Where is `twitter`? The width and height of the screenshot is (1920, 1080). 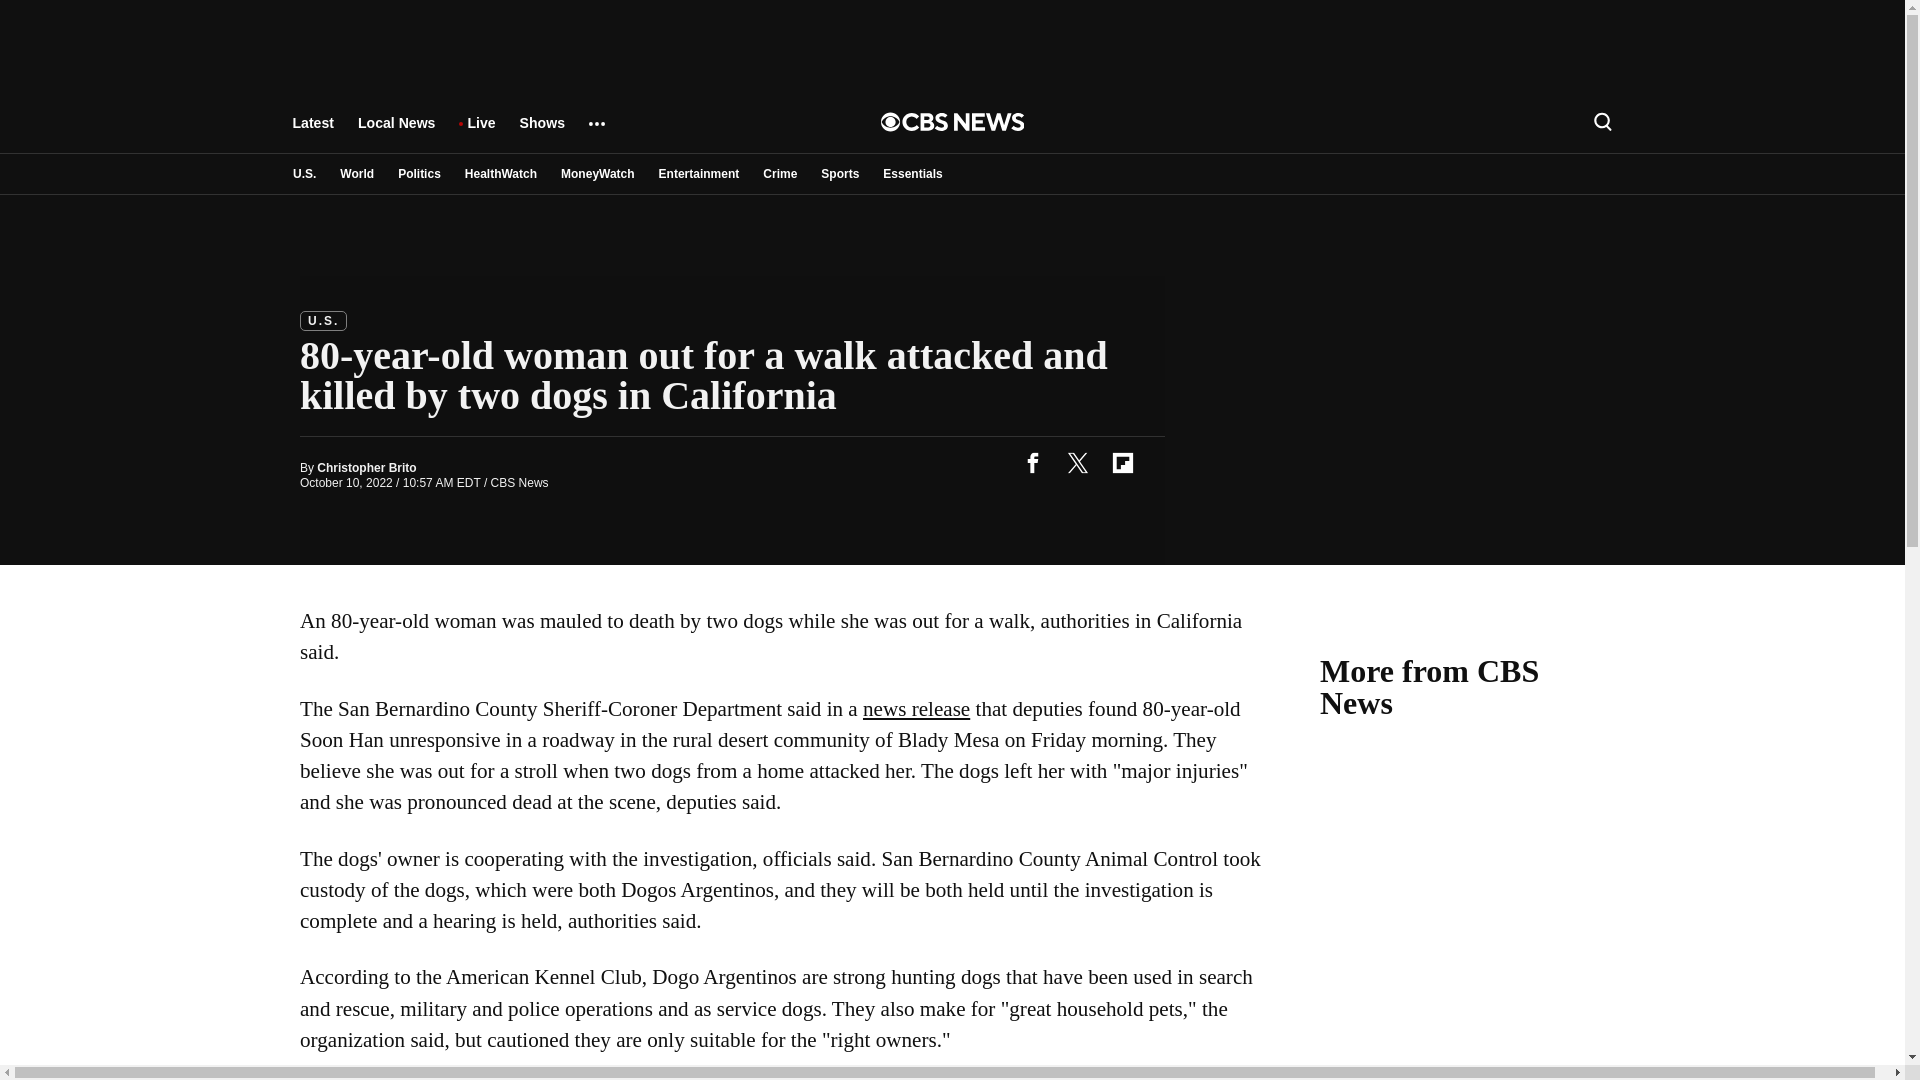 twitter is located at coordinates (1077, 462).